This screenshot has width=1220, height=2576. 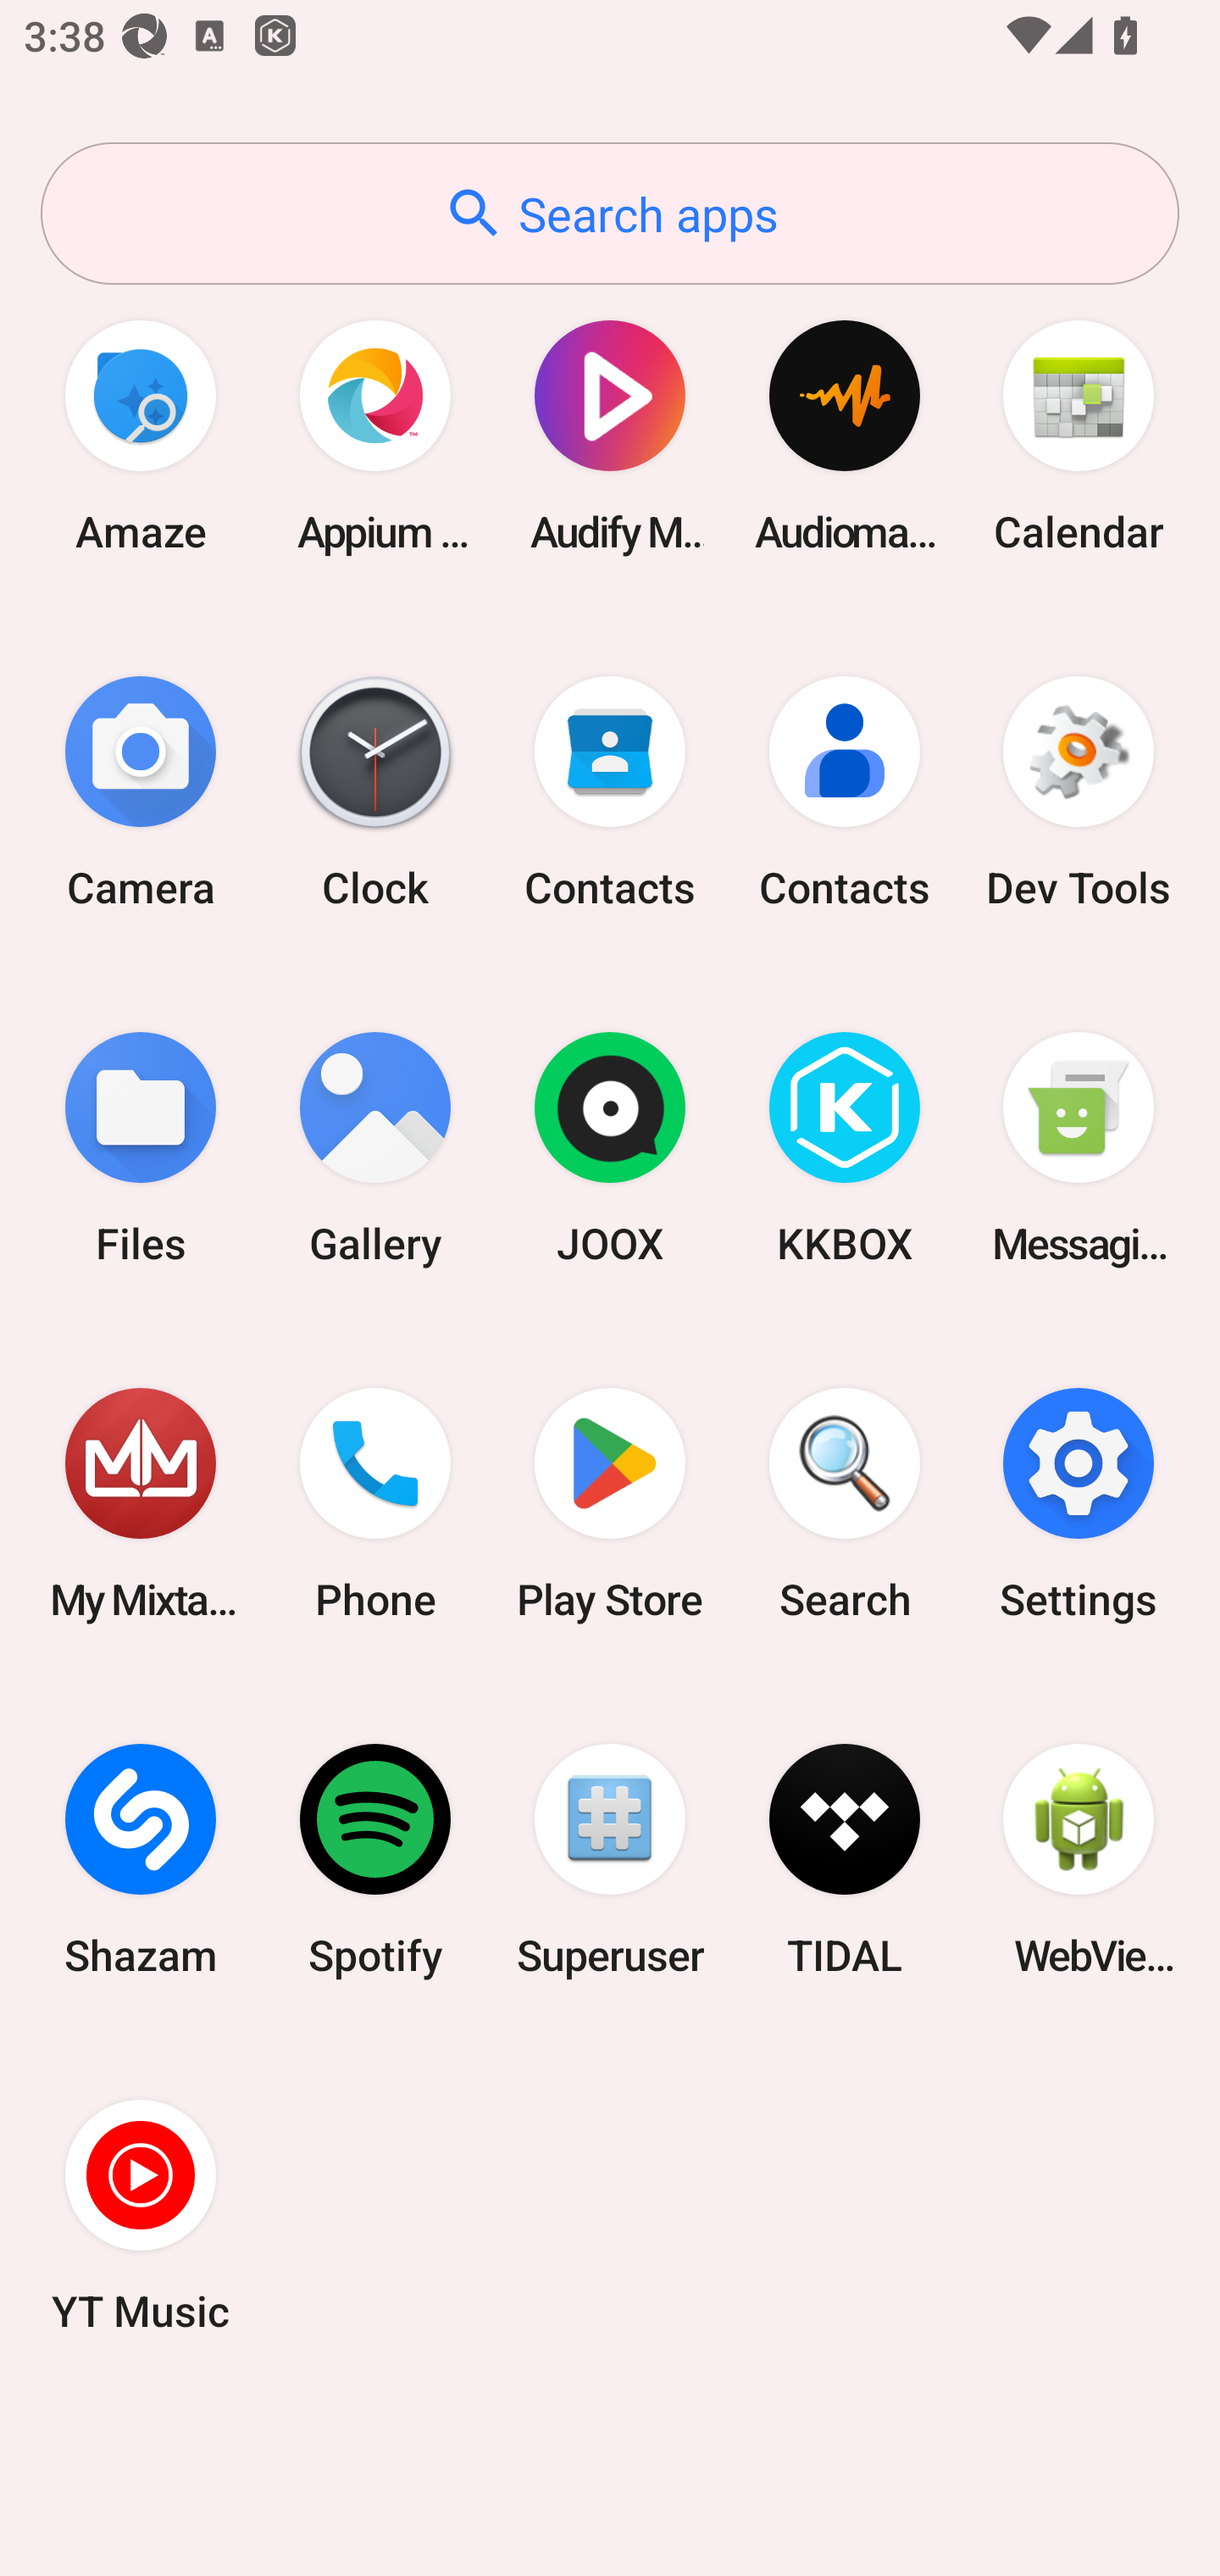 What do you see at coordinates (610, 214) in the screenshot?
I see `  Search apps` at bounding box center [610, 214].